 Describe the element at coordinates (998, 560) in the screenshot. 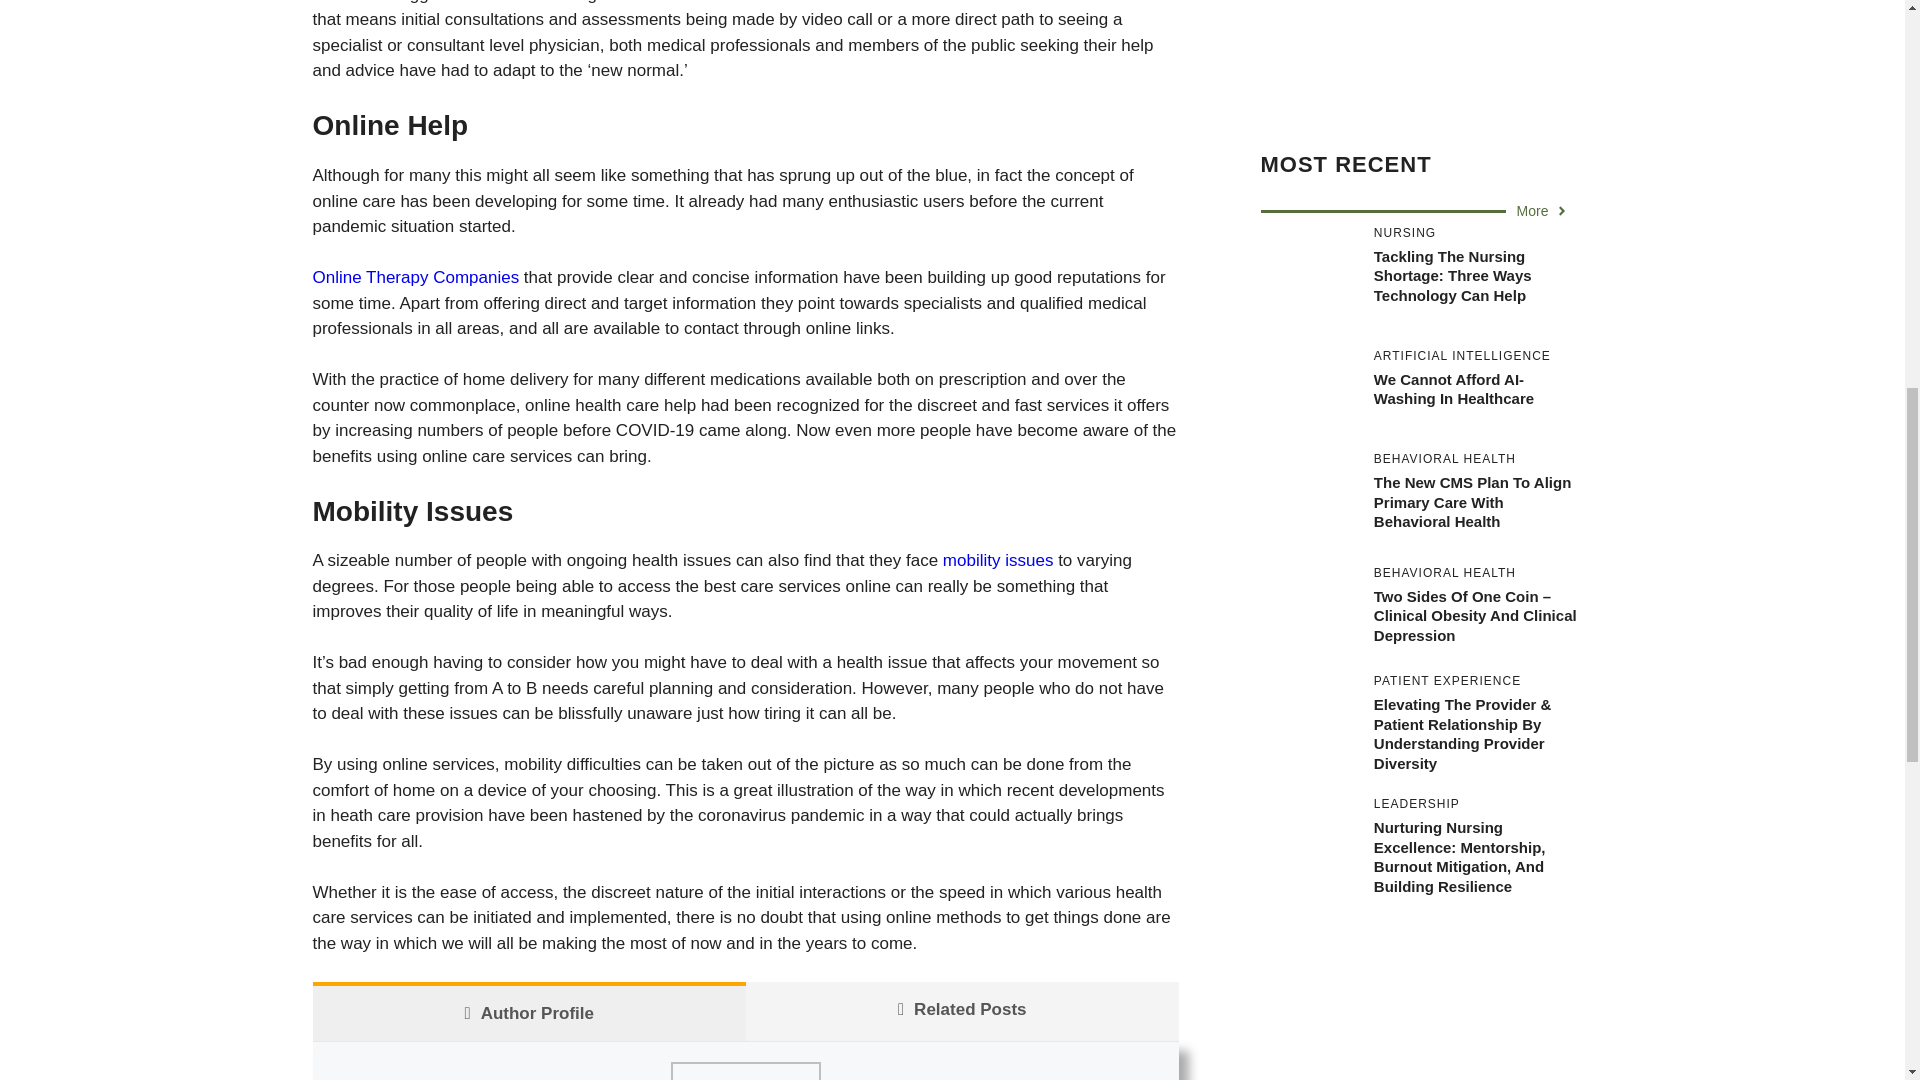

I see `mobility issues` at that location.